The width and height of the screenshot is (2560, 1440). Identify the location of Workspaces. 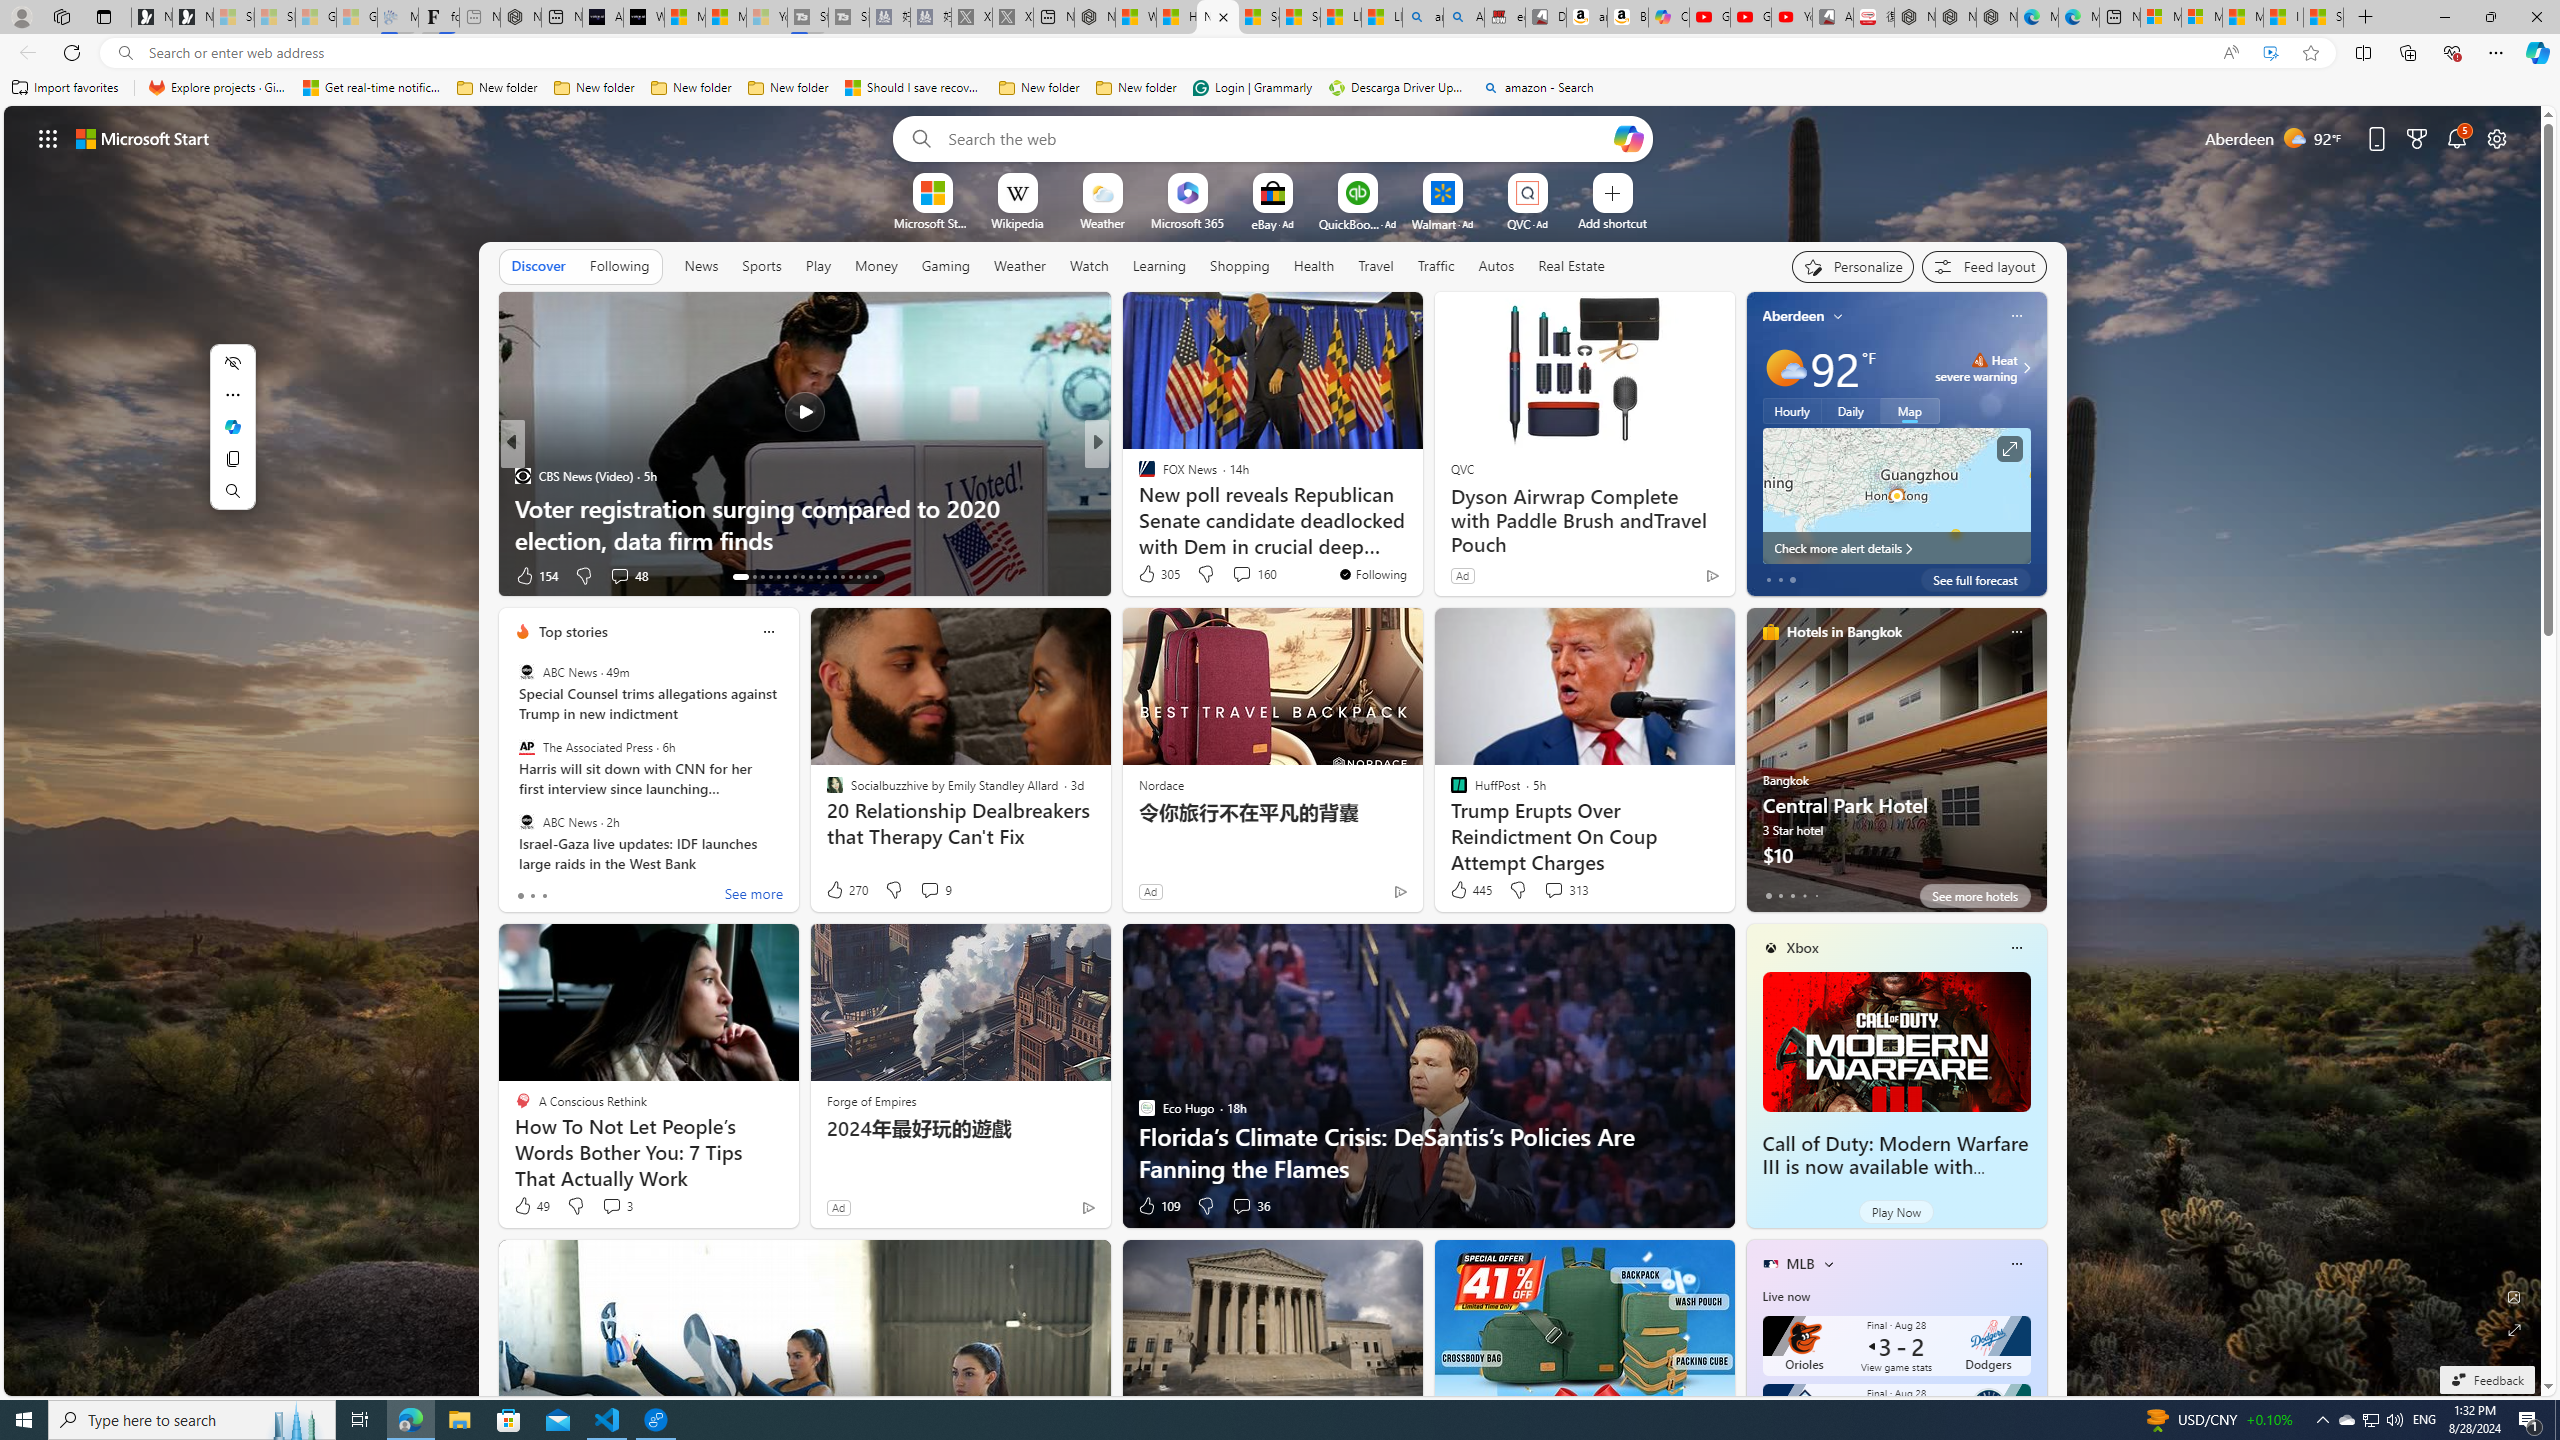
(61, 16).